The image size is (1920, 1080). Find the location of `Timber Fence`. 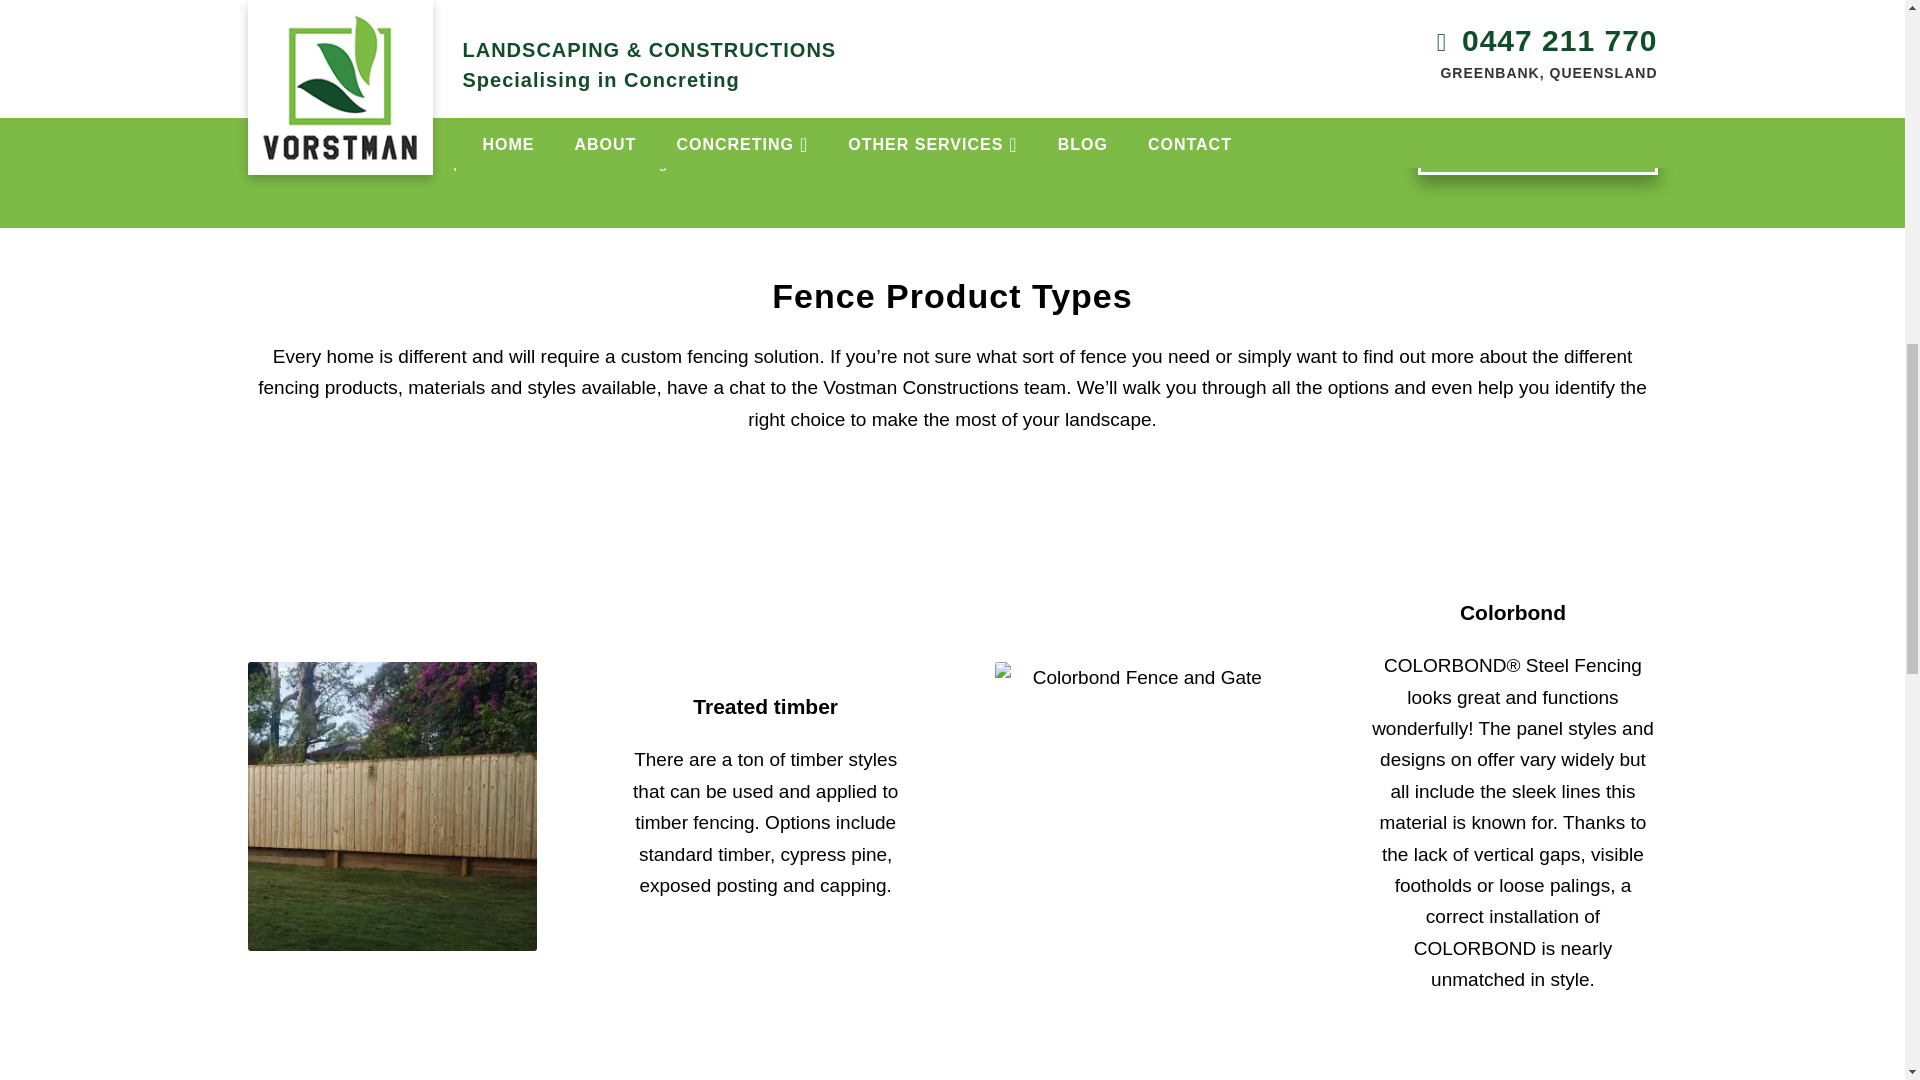

Timber Fence is located at coordinates (392, 806).